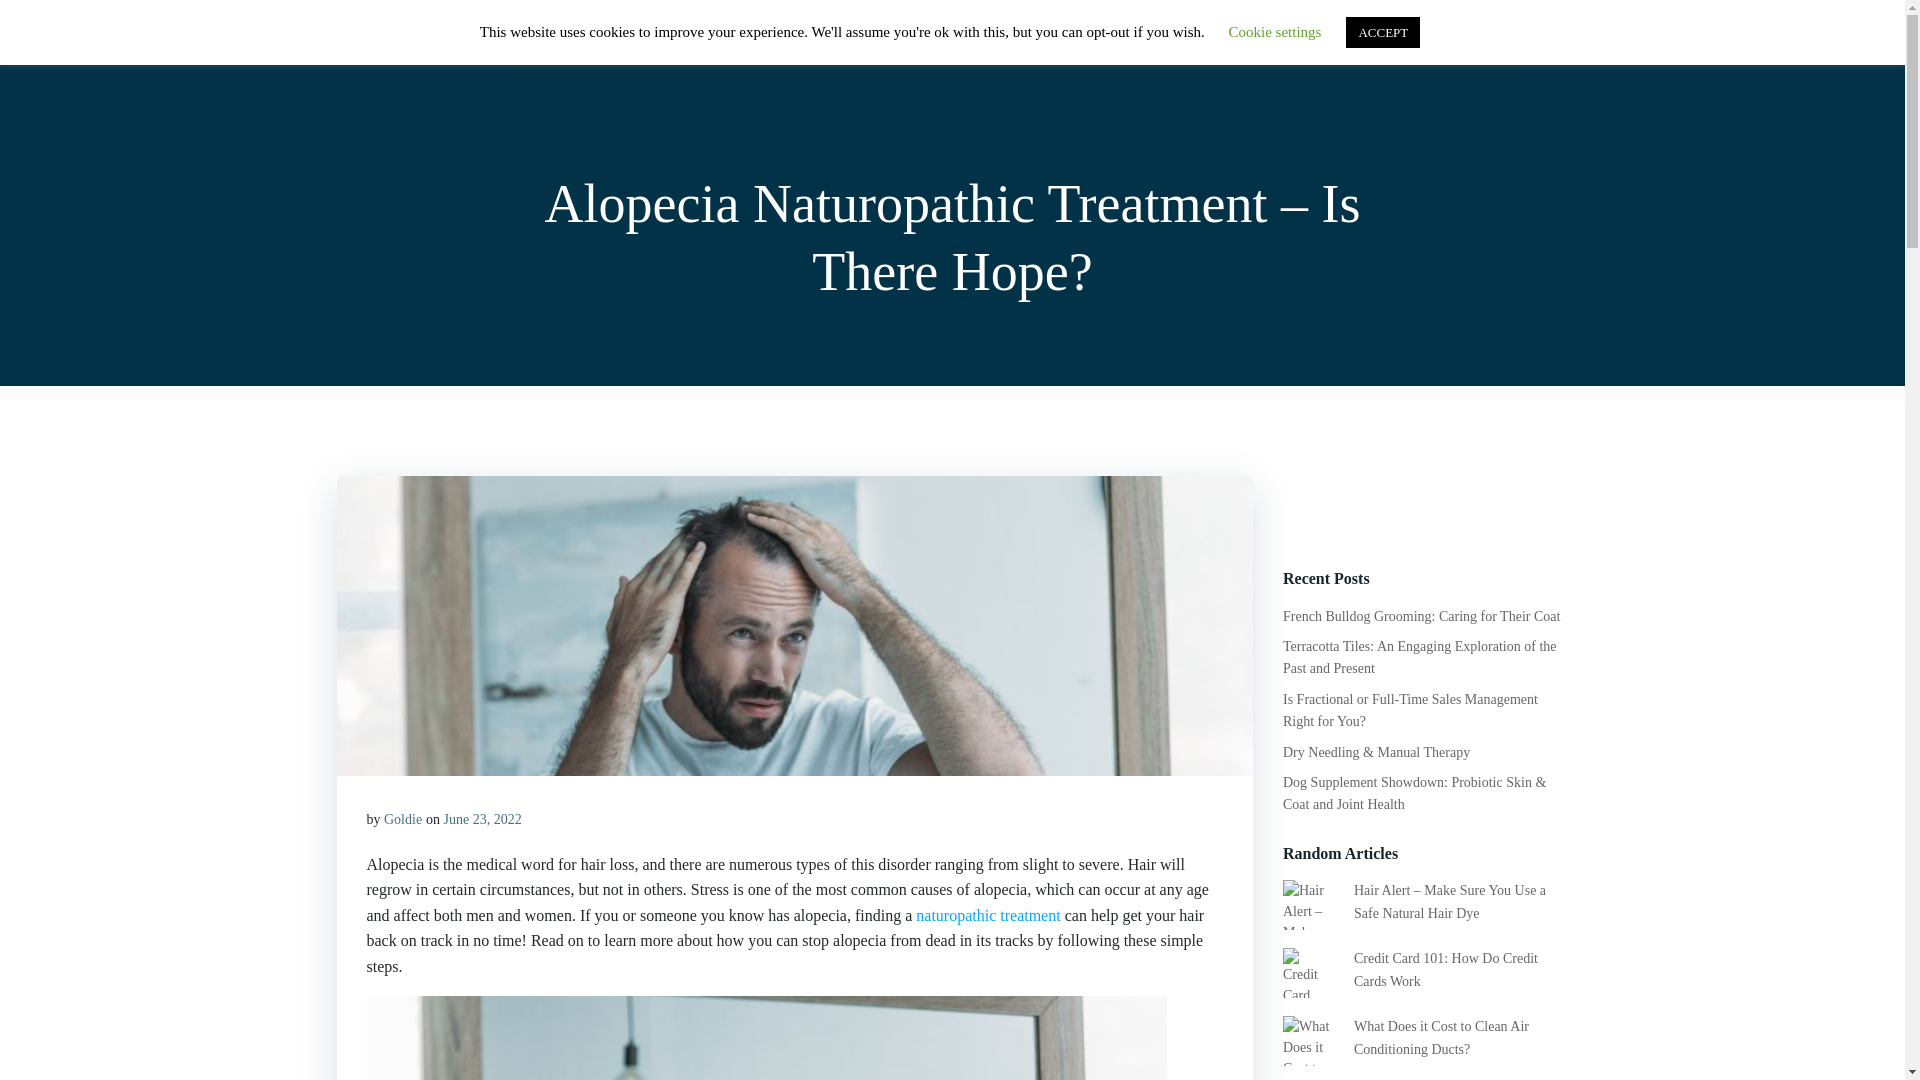 This screenshot has width=1920, height=1080. Describe the element at coordinates (1410, 710) in the screenshot. I see `Is Fractional or Full-Time Sales Management Right for You?` at that location.